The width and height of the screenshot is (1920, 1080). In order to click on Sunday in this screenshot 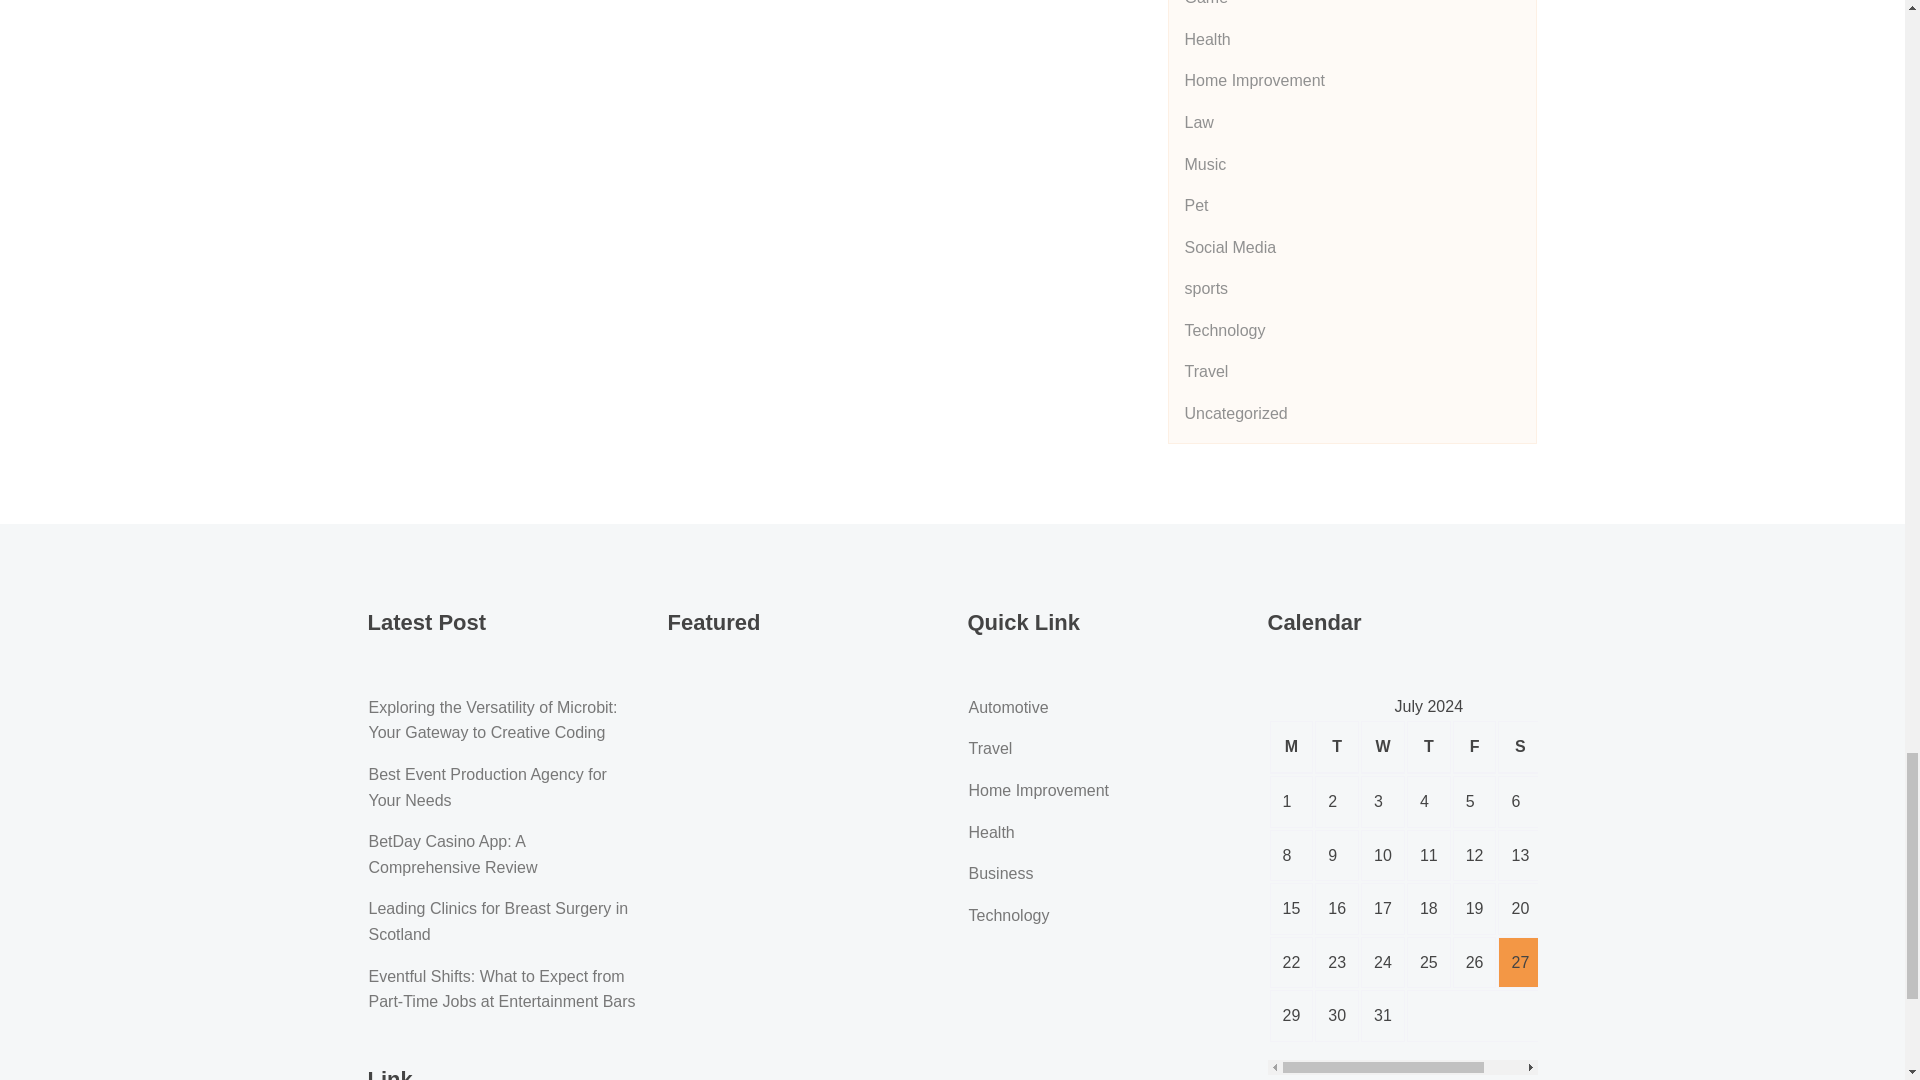, I will do `click(1565, 748)`.